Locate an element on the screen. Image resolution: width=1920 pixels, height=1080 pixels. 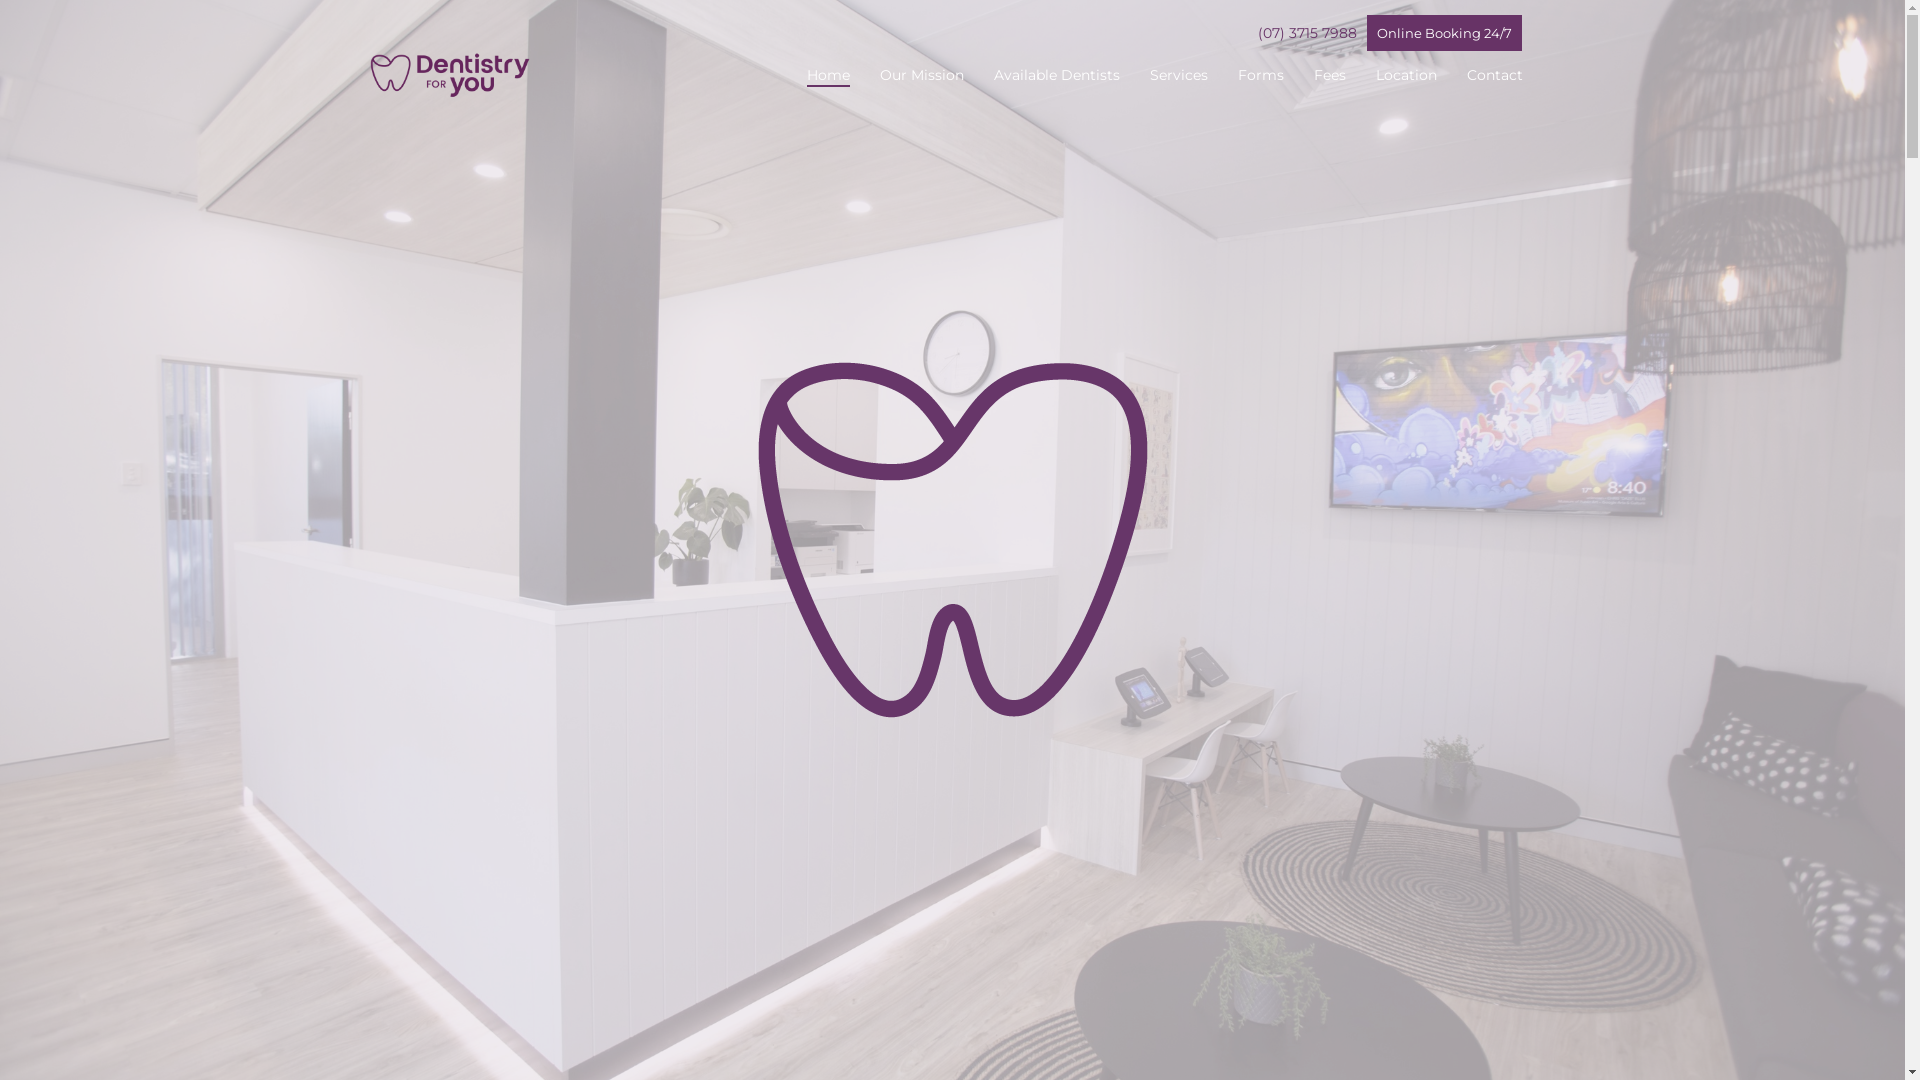
Available Dentists is located at coordinates (1057, 76).